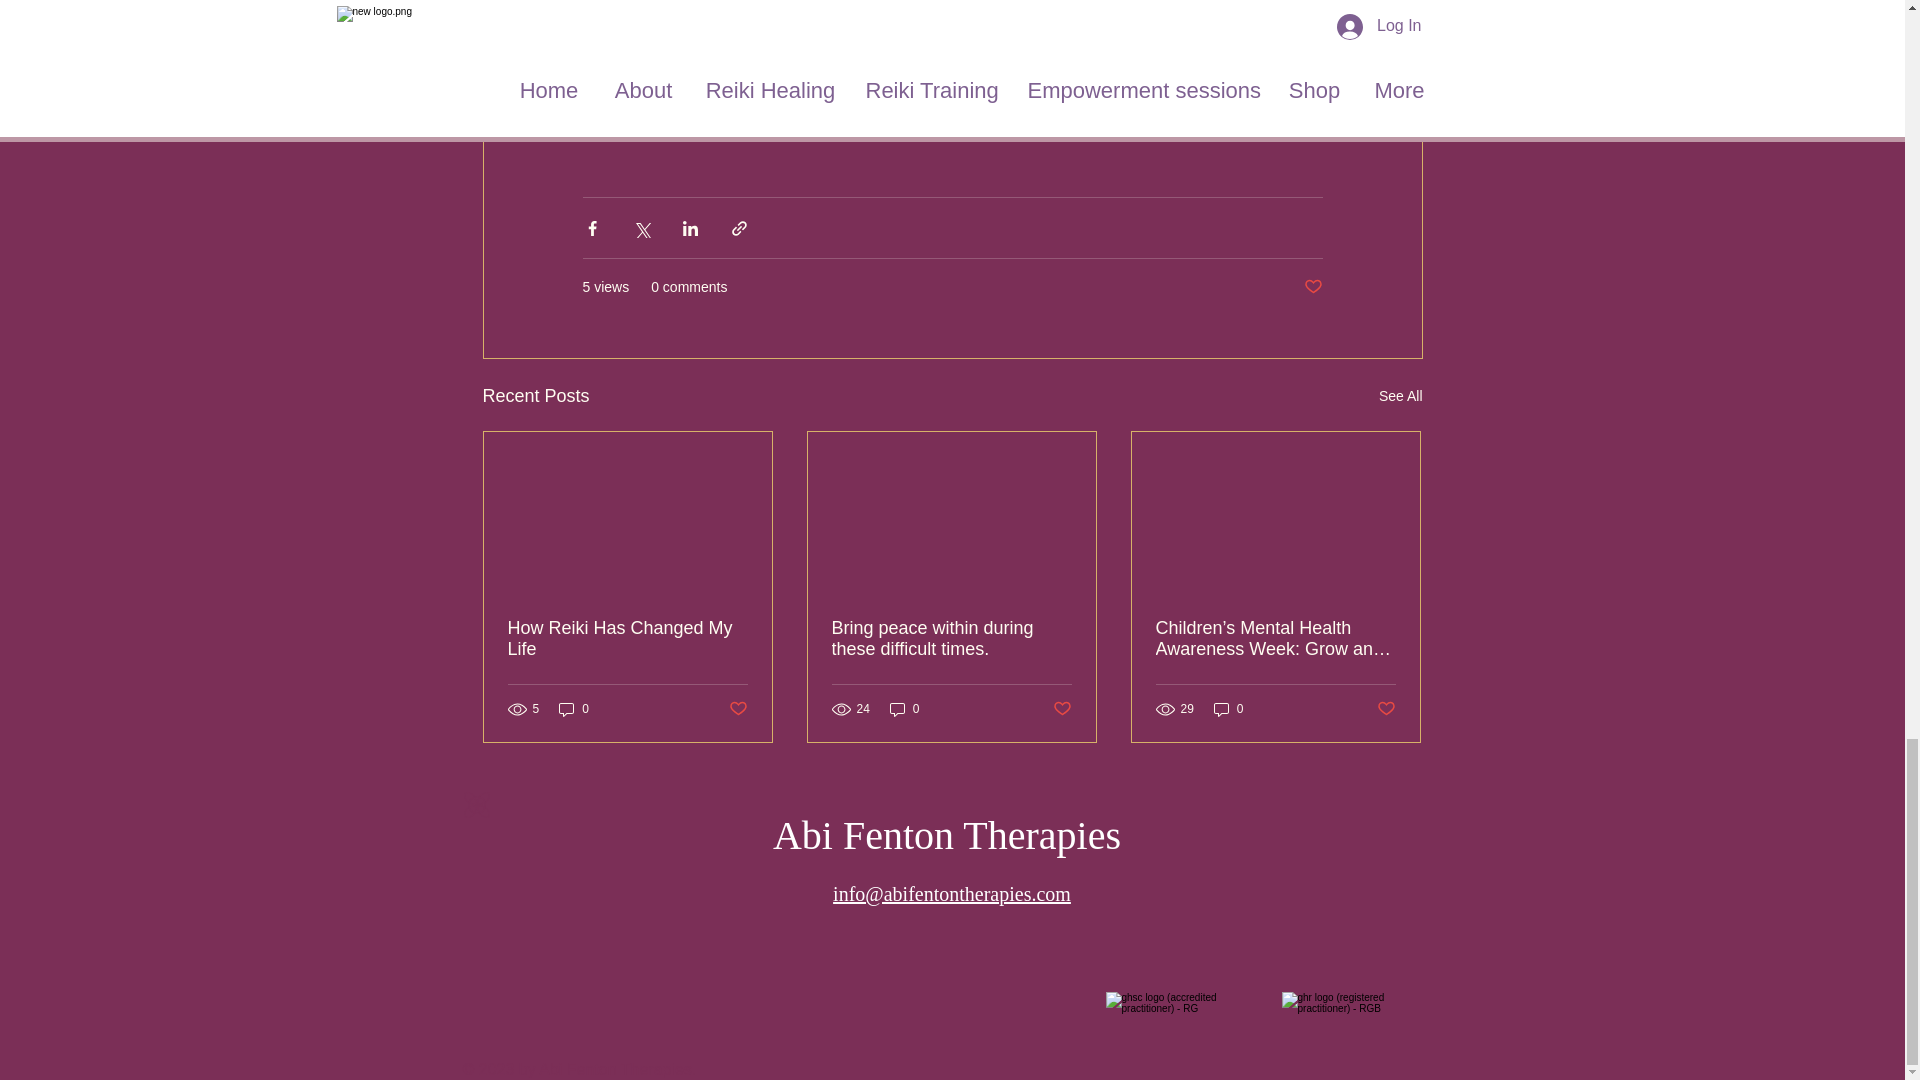 The height and width of the screenshot is (1080, 1920). I want to click on 0, so click(1228, 709).